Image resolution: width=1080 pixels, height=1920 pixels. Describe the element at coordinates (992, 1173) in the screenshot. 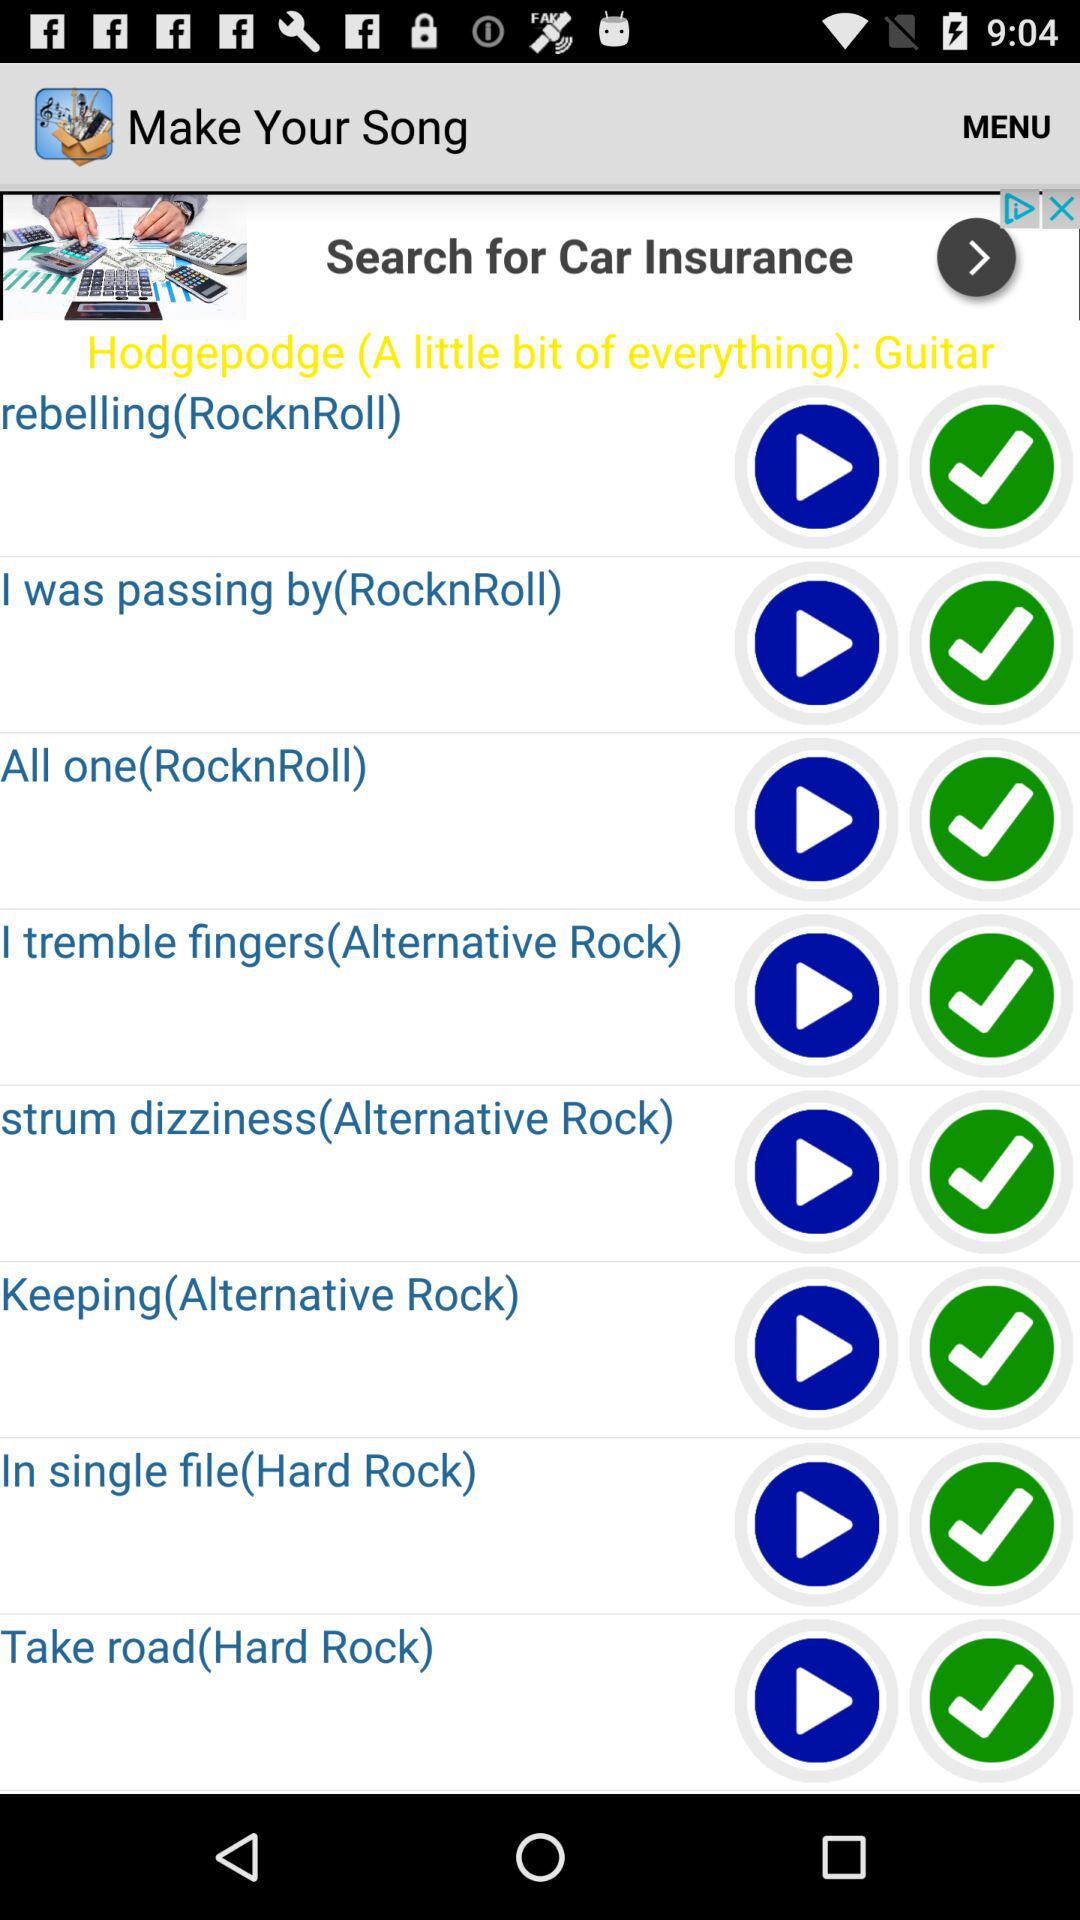

I see `include this selection` at that location.